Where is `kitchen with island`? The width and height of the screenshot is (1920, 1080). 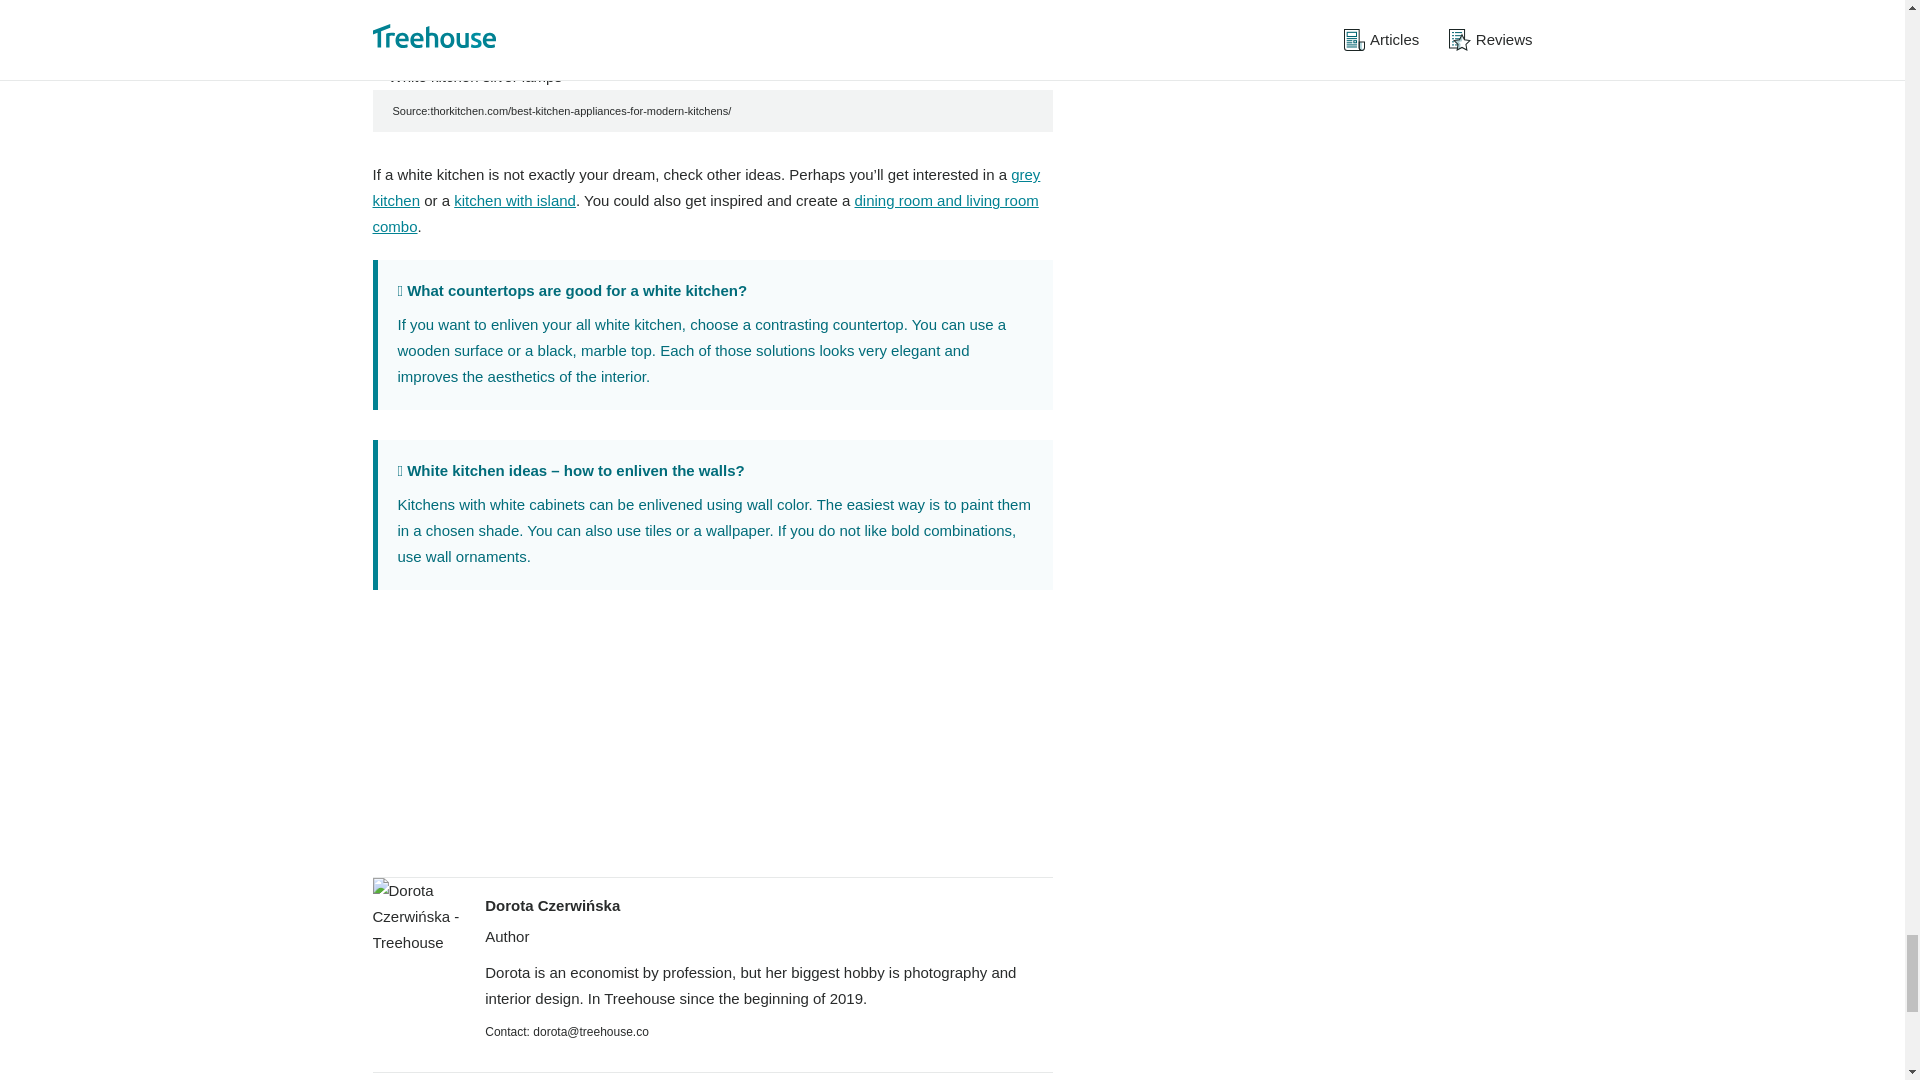 kitchen with island is located at coordinates (514, 200).